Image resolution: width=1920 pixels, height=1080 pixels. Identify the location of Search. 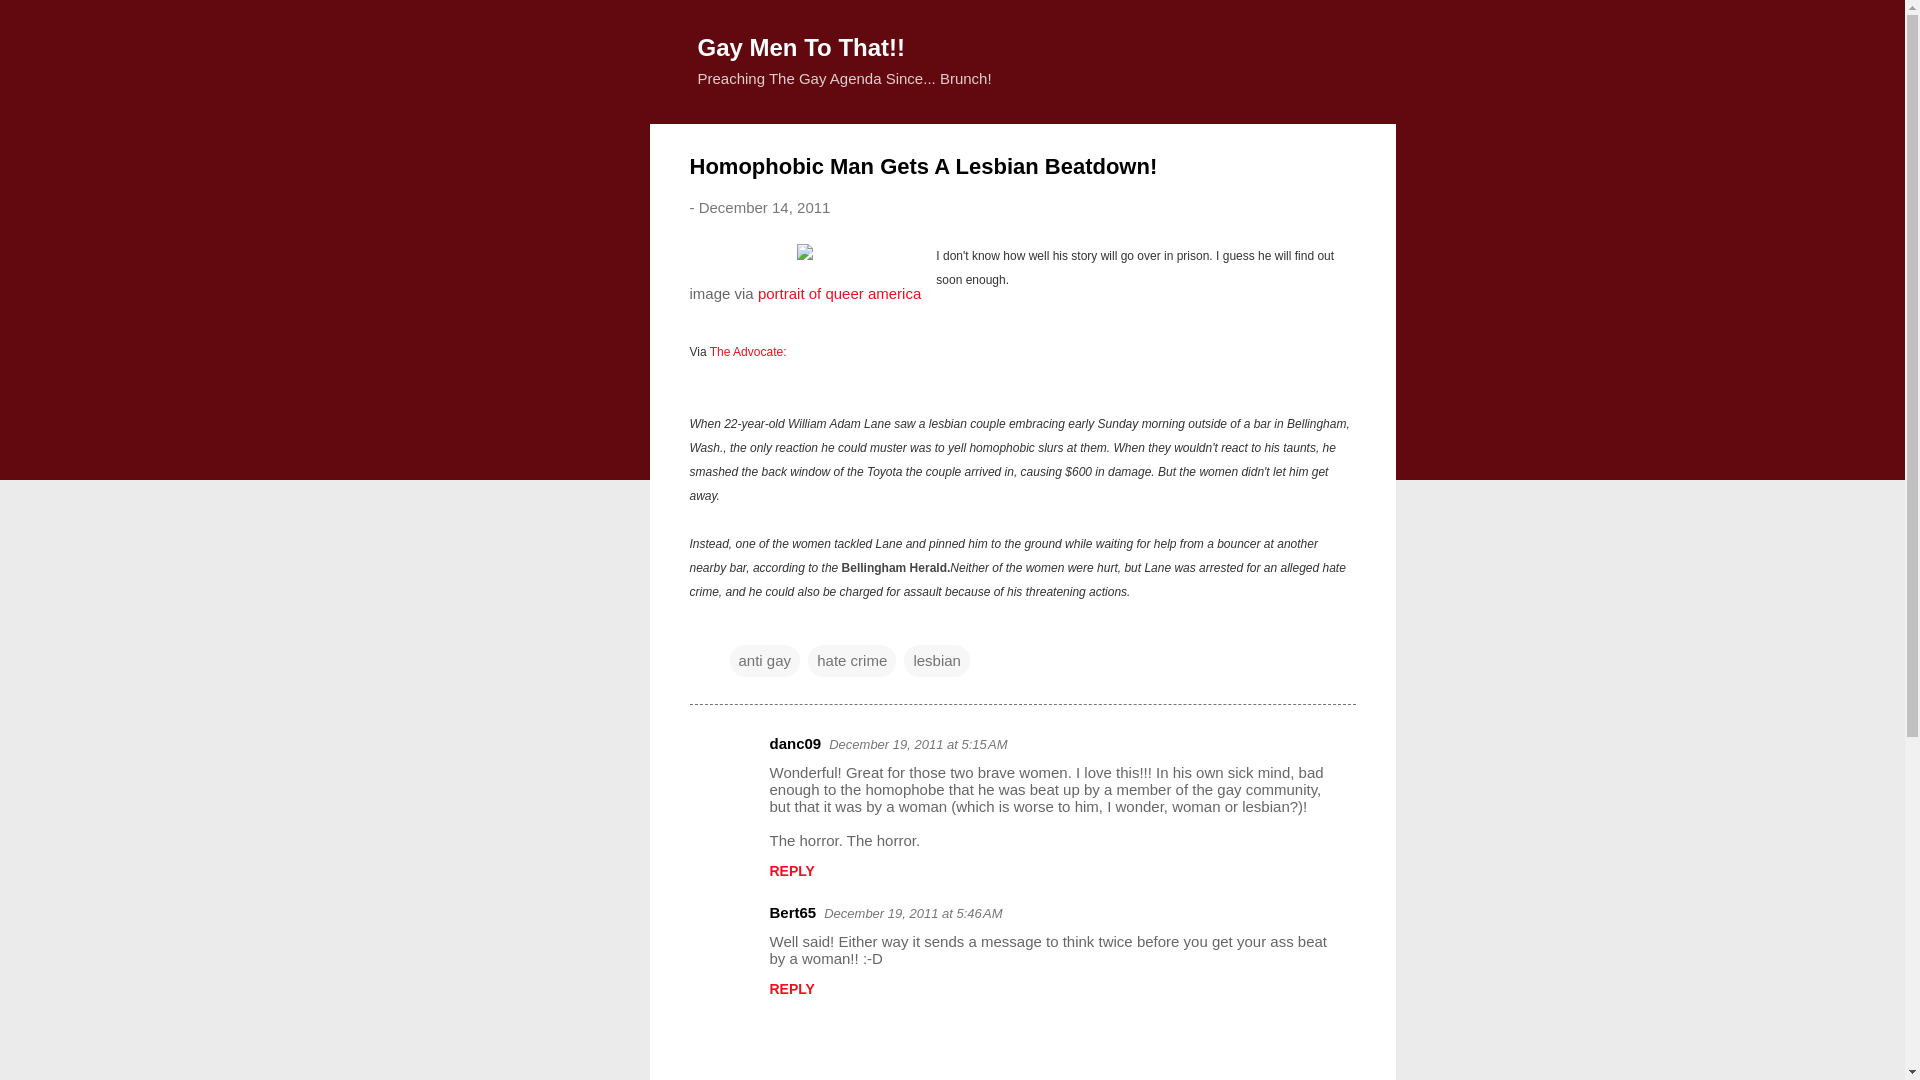
(39, 24).